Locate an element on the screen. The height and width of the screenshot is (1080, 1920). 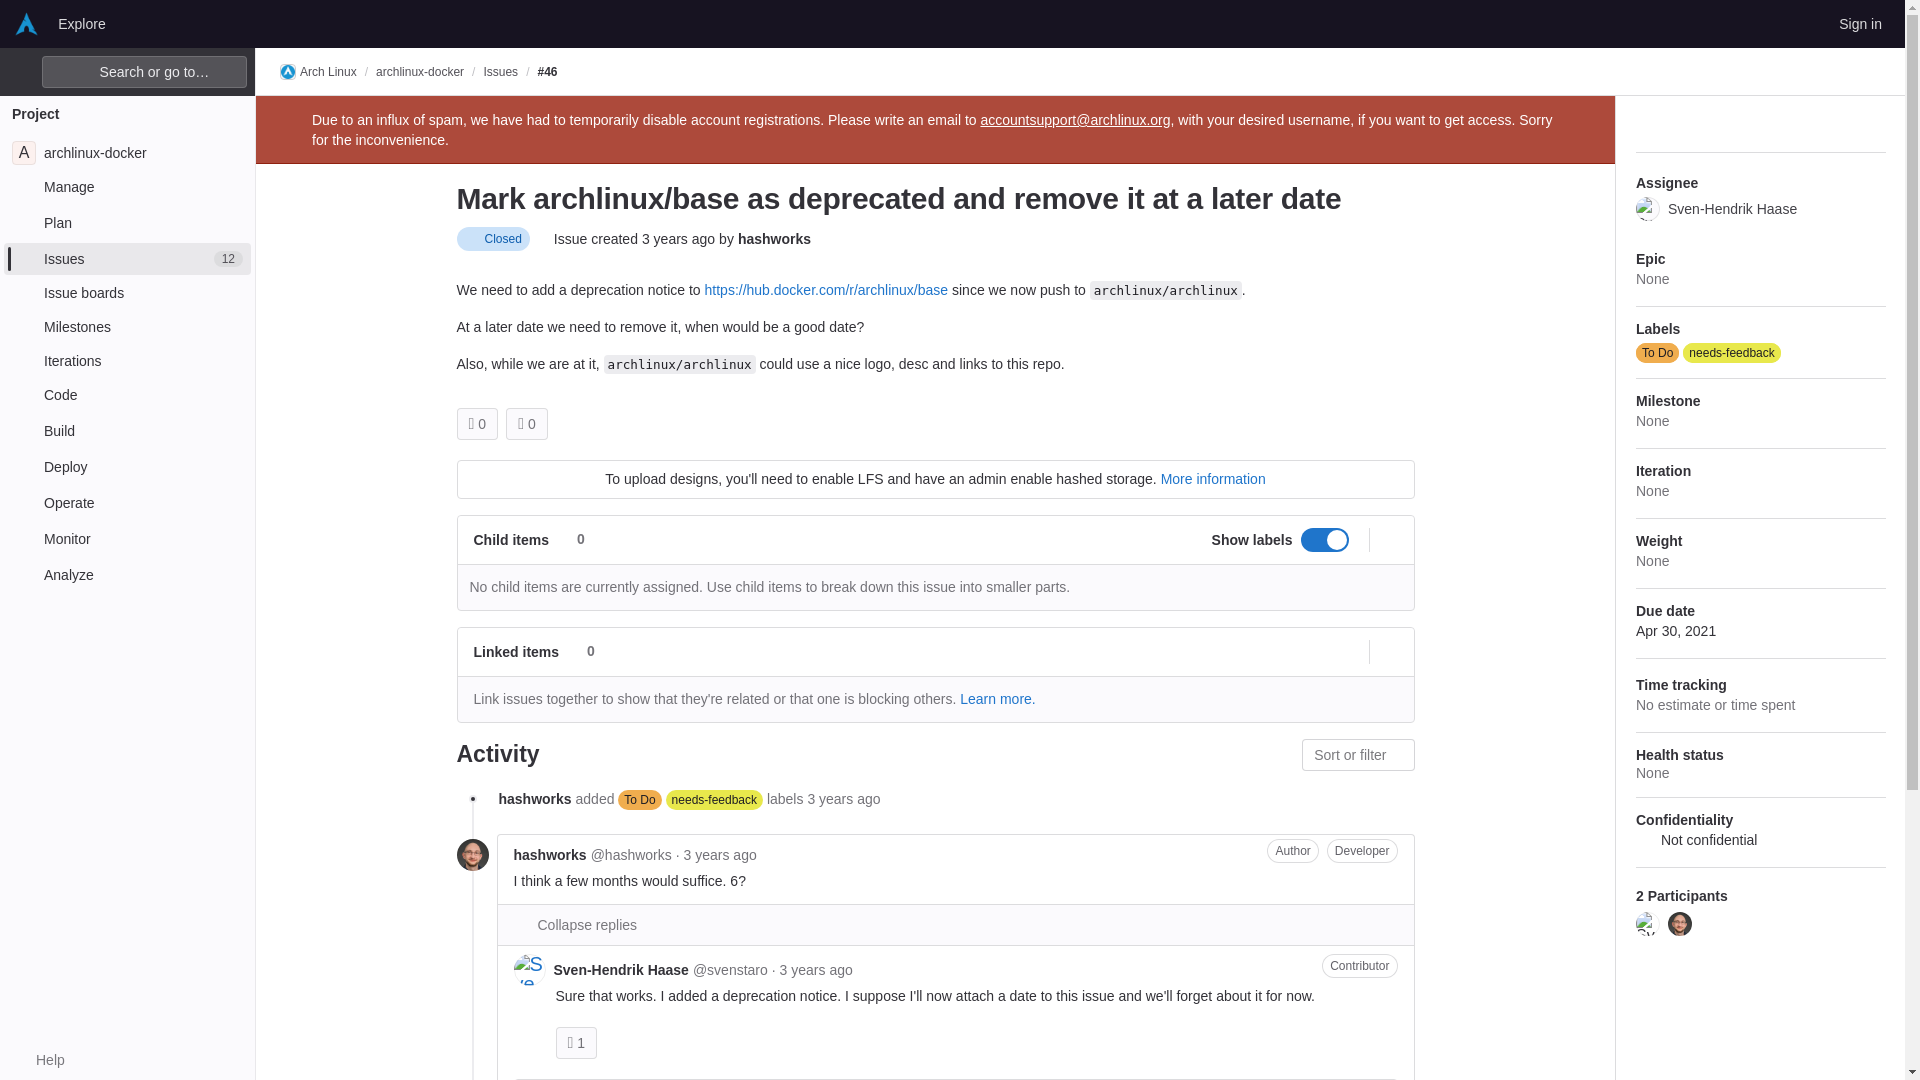
Code is located at coordinates (1860, 23).